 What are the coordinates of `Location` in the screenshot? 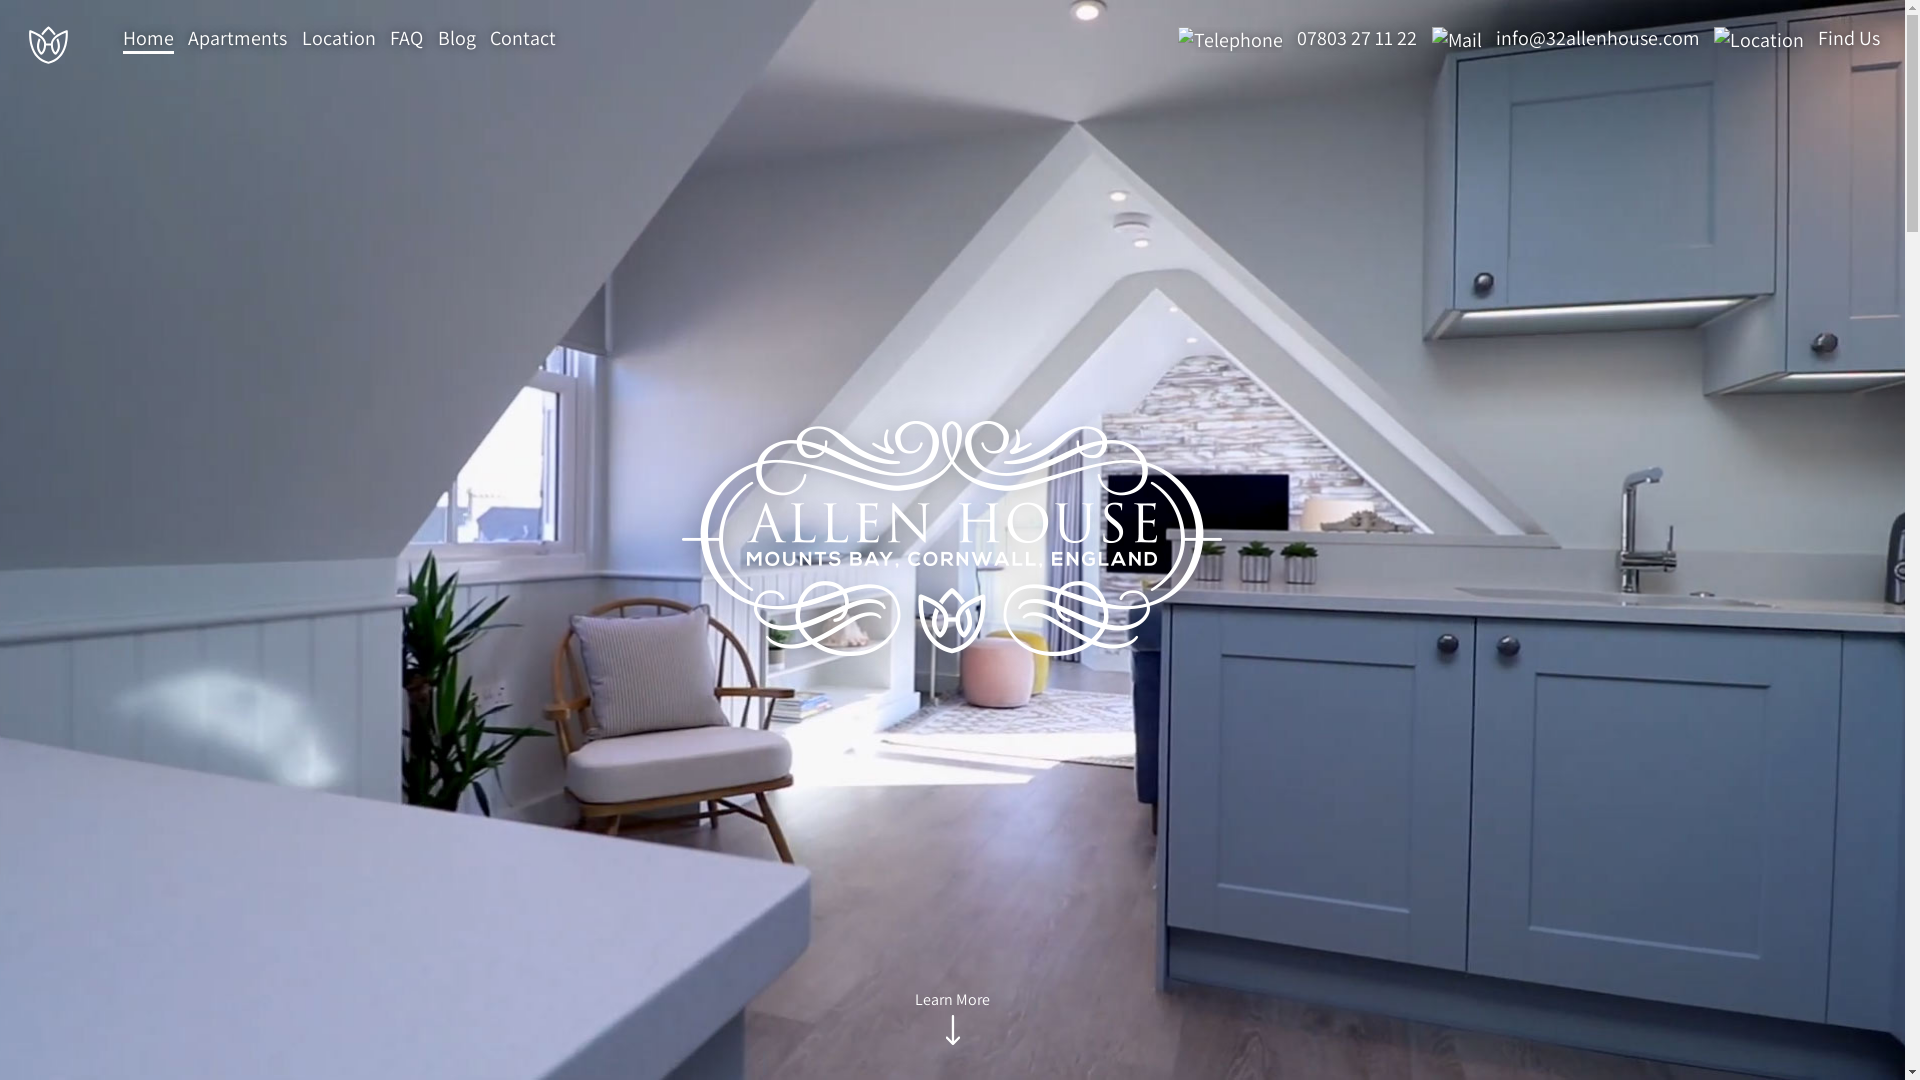 It's located at (339, 40).